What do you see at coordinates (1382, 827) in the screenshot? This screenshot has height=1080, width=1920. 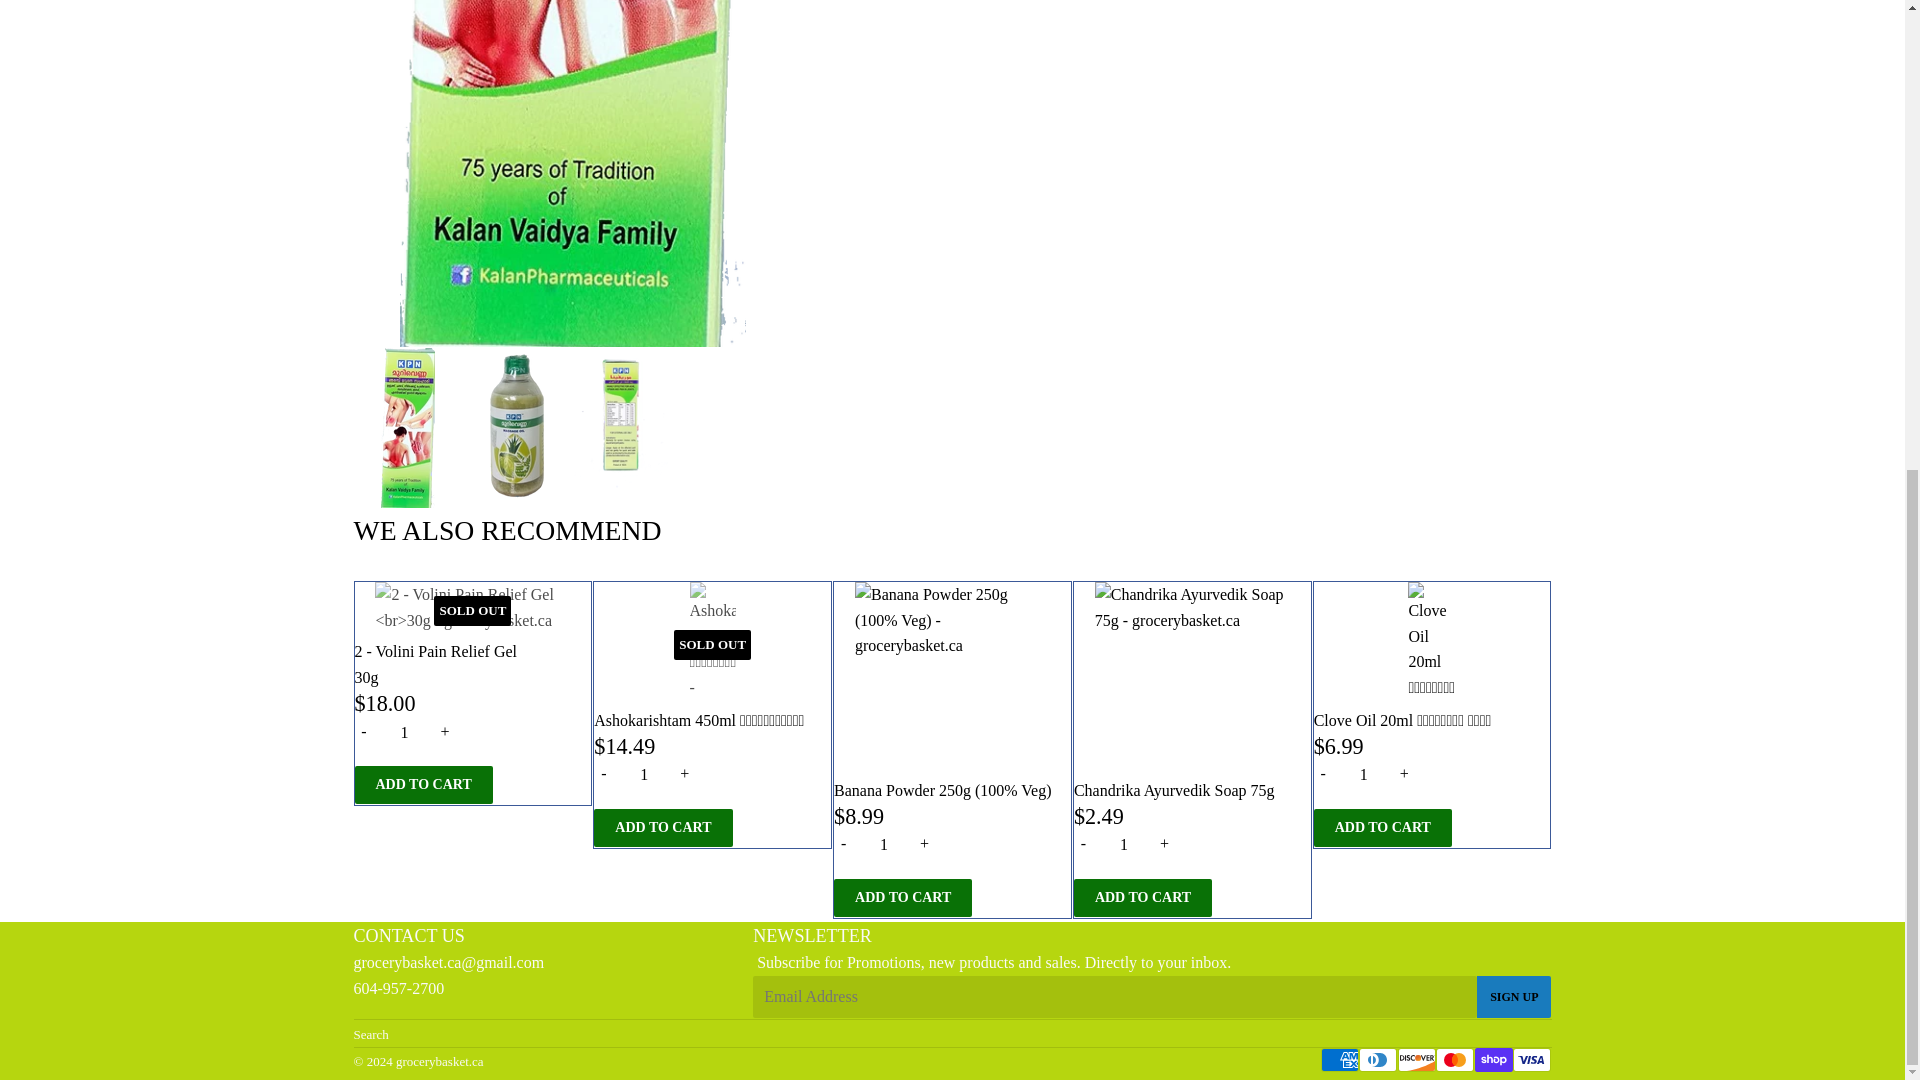 I see `Add to cart` at bounding box center [1382, 827].